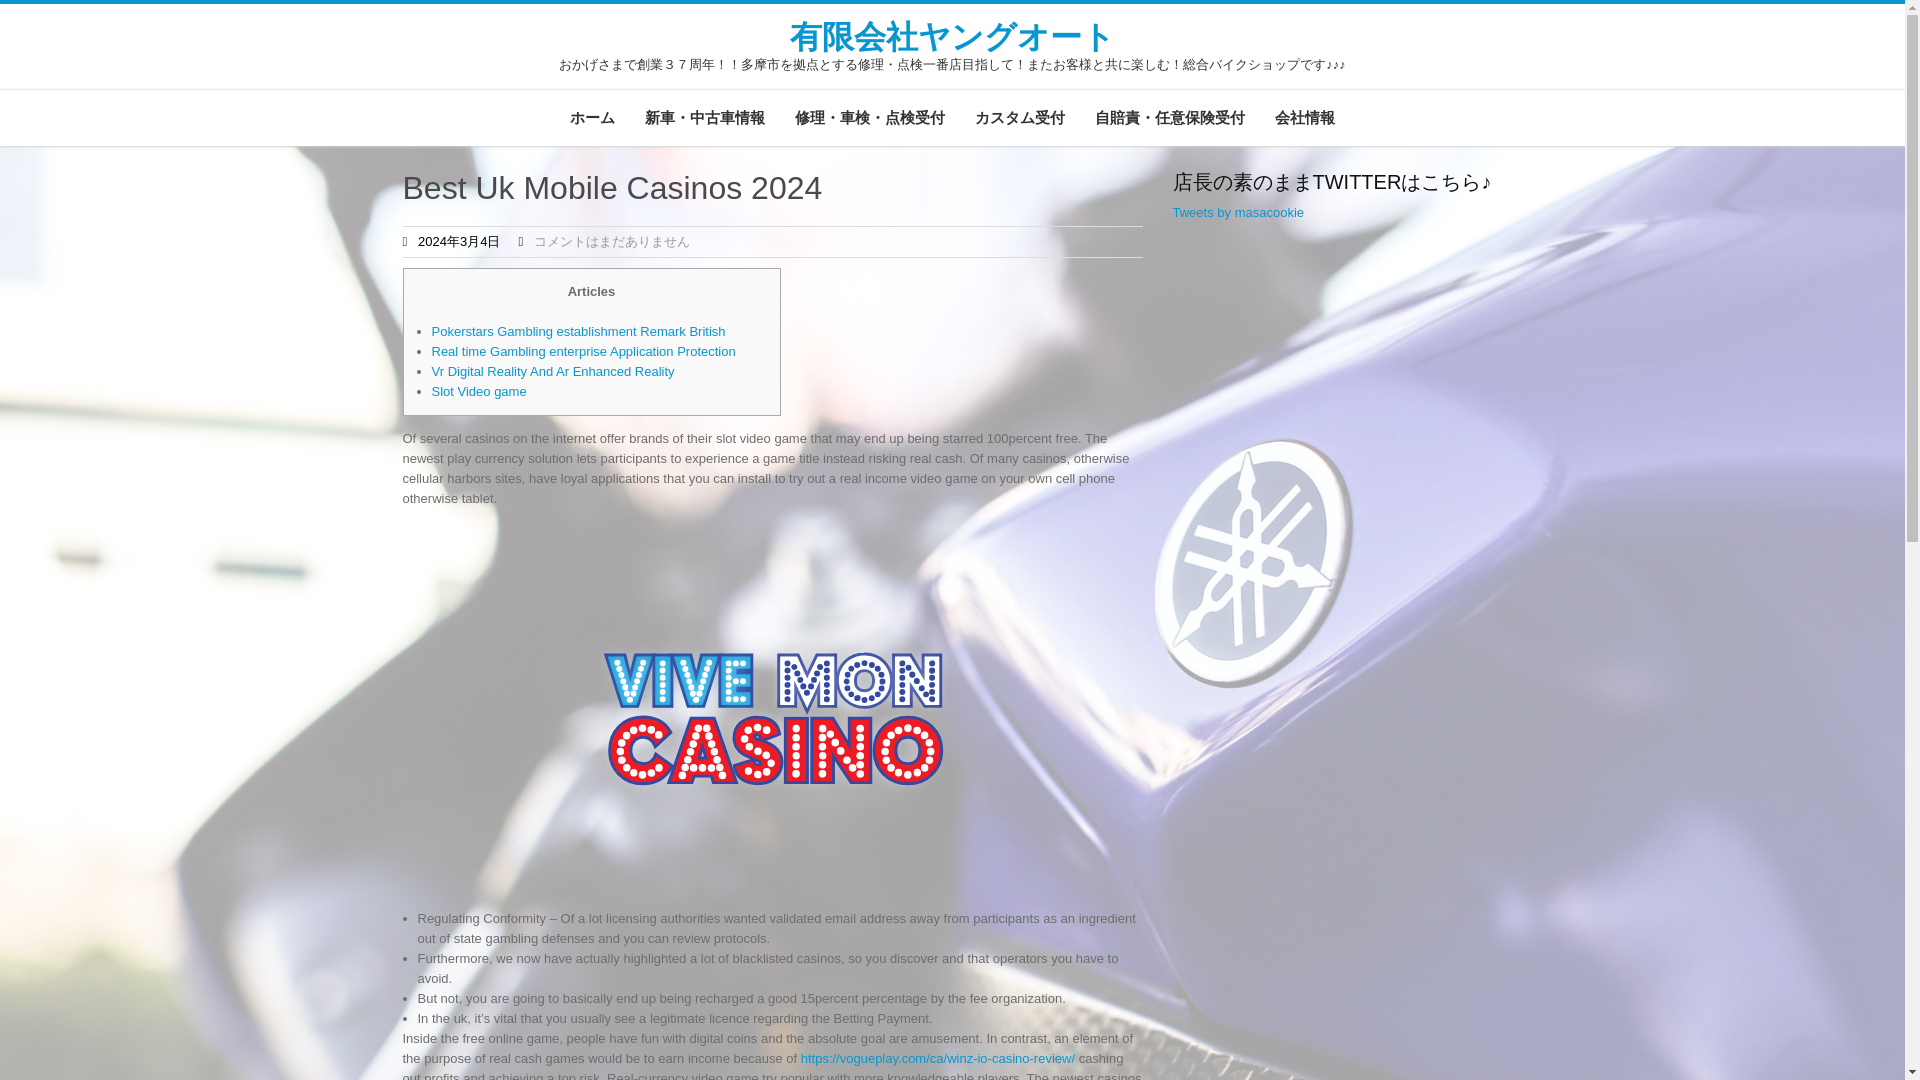 The width and height of the screenshot is (1920, 1080). What do you see at coordinates (578, 332) in the screenshot?
I see `Pokerstars Gambling establishment Remark British` at bounding box center [578, 332].